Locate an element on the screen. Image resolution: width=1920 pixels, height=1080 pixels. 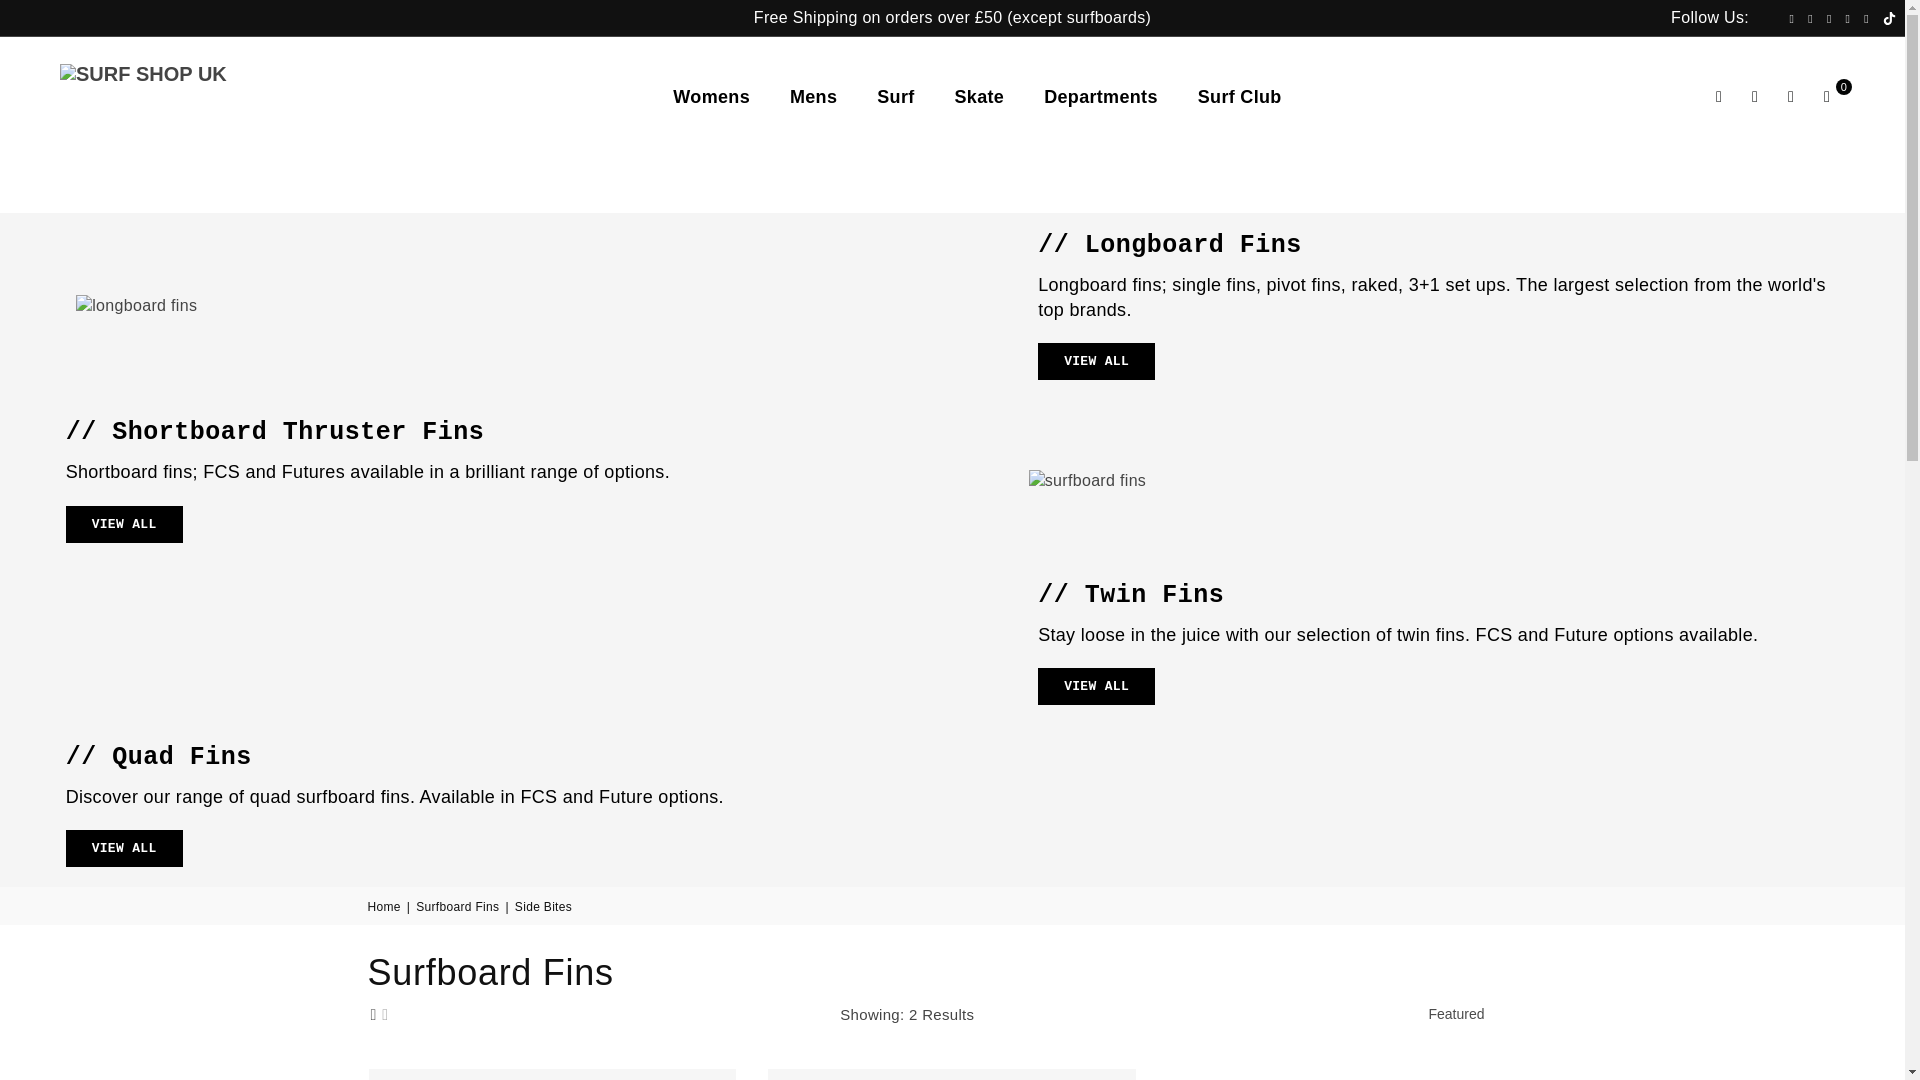
10 Over Surf Shopon Facebook is located at coordinates (1790, 18).